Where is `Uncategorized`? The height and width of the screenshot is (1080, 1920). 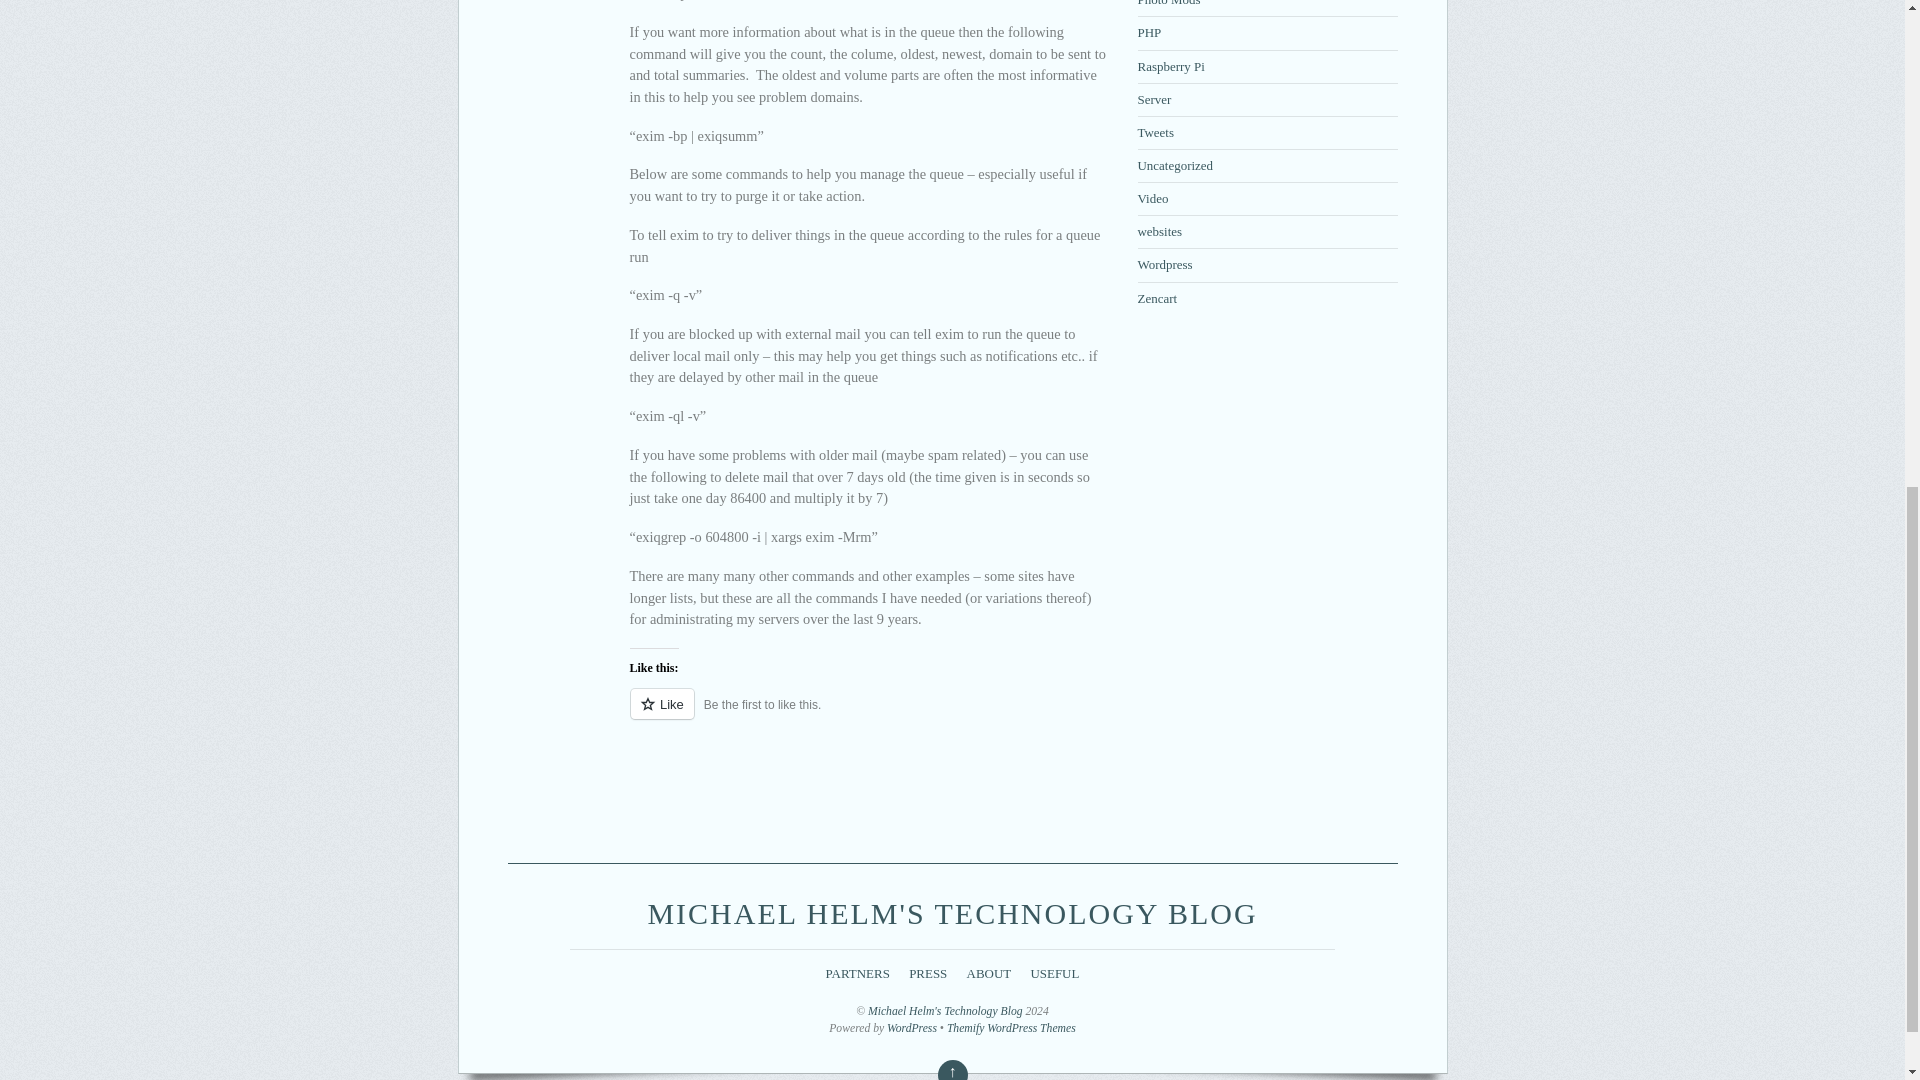 Uncategorized is located at coordinates (1176, 164).